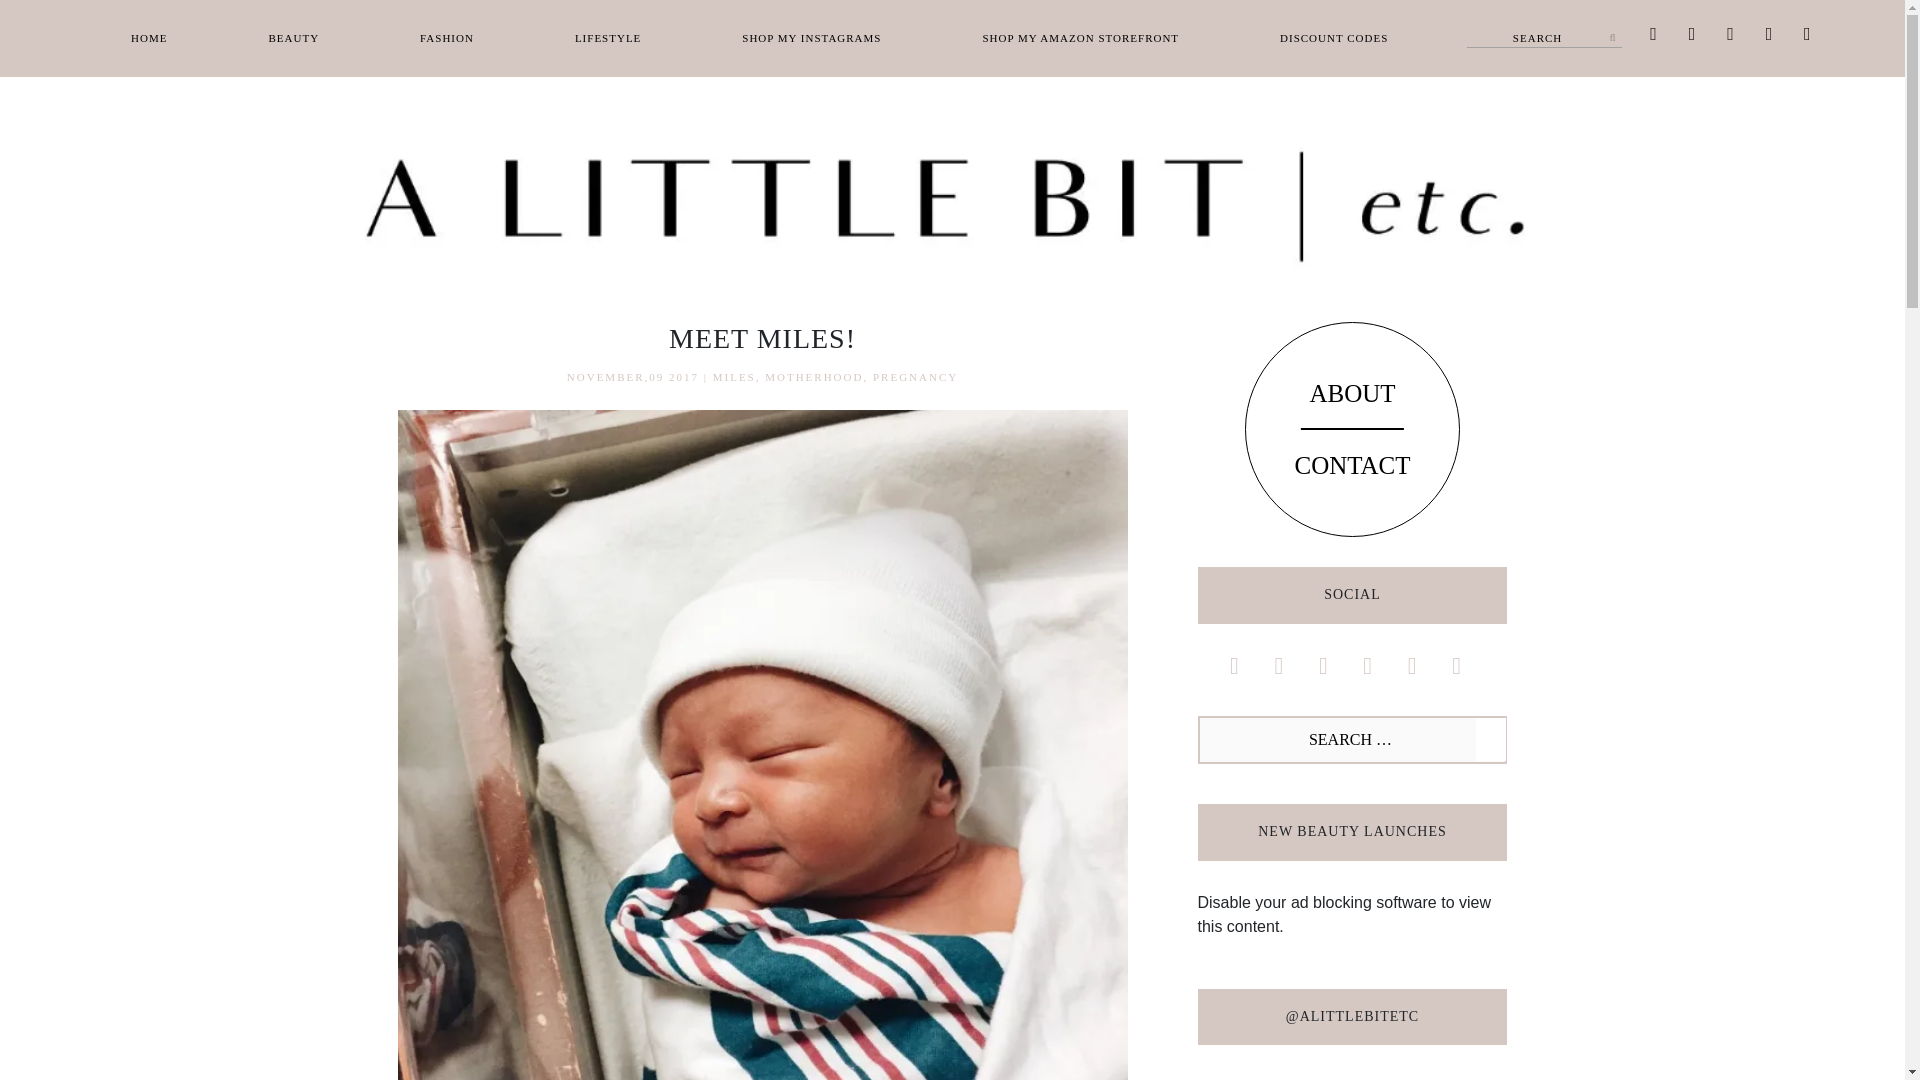 Image resolution: width=1920 pixels, height=1080 pixels. Describe the element at coordinates (1768, 32) in the screenshot. I see `Default Label` at that location.